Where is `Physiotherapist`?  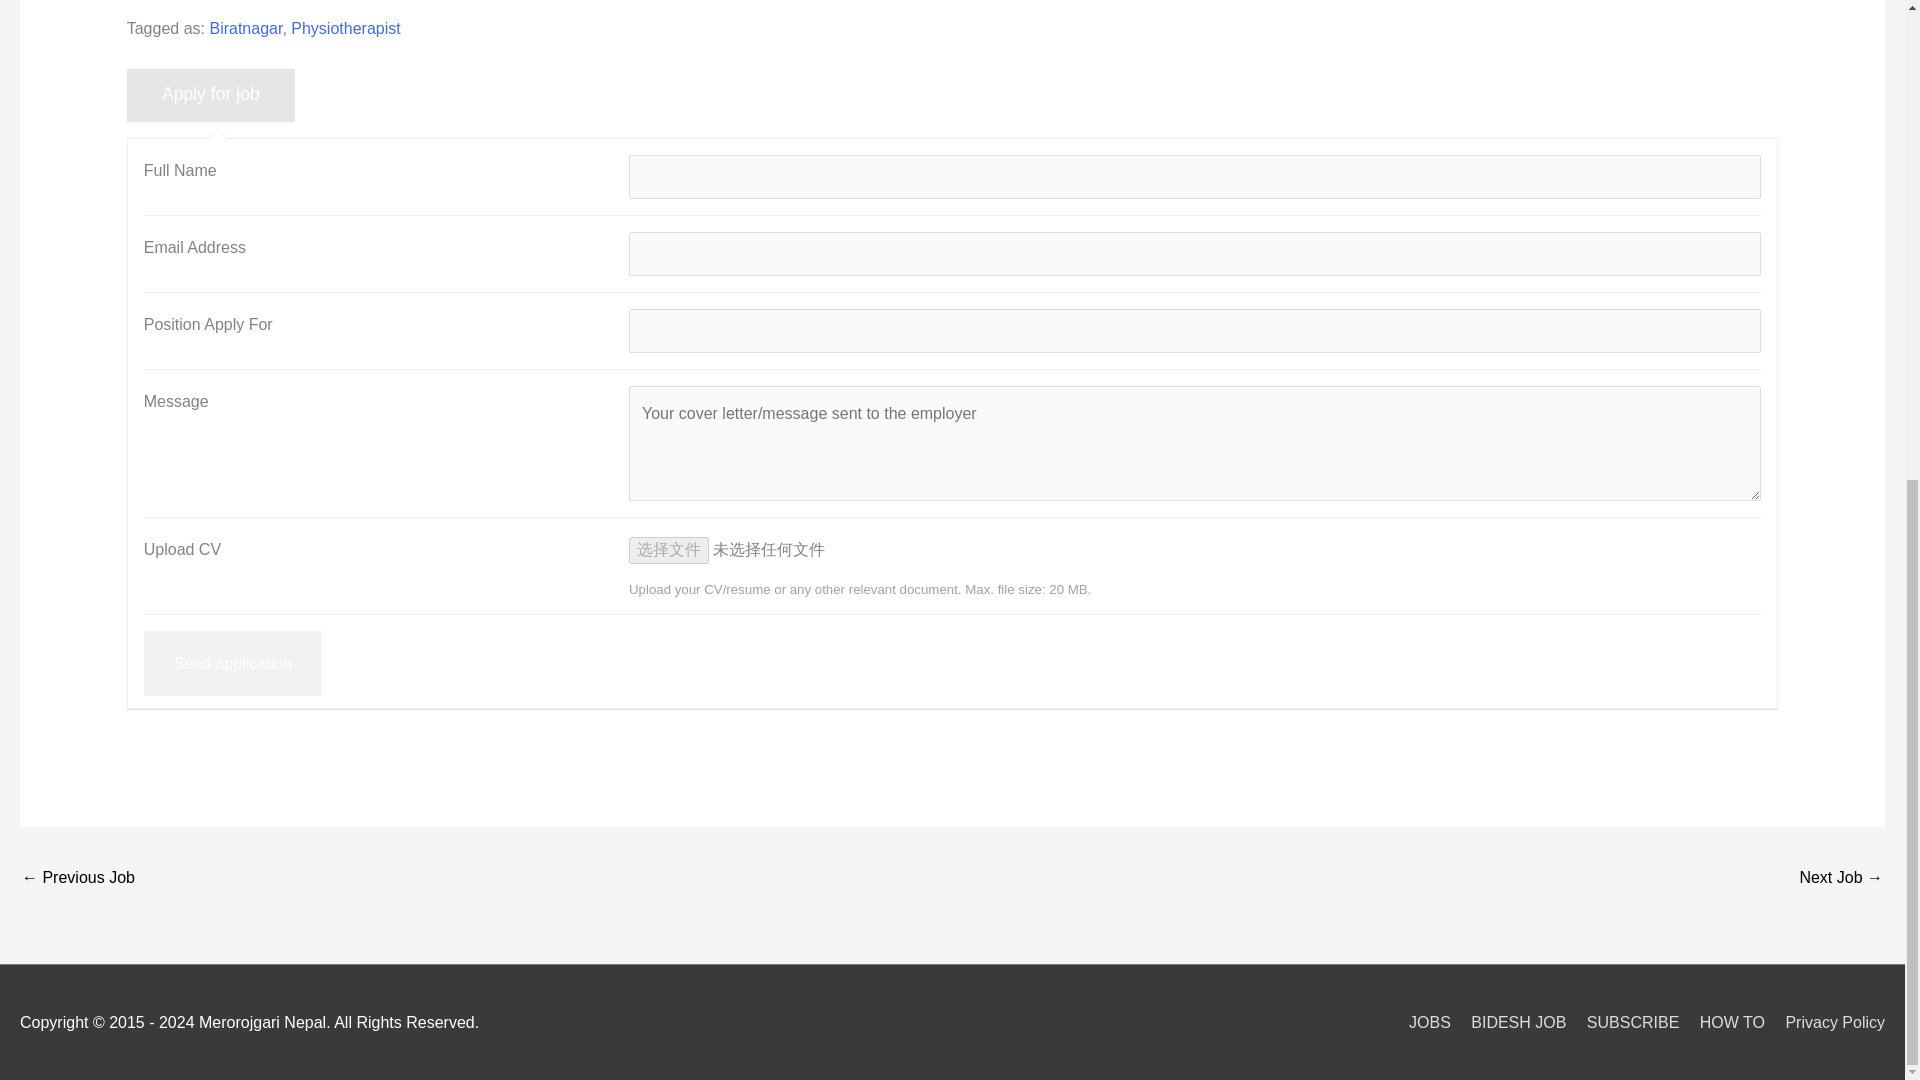 Physiotherapist is located at coordinates (345, 28).